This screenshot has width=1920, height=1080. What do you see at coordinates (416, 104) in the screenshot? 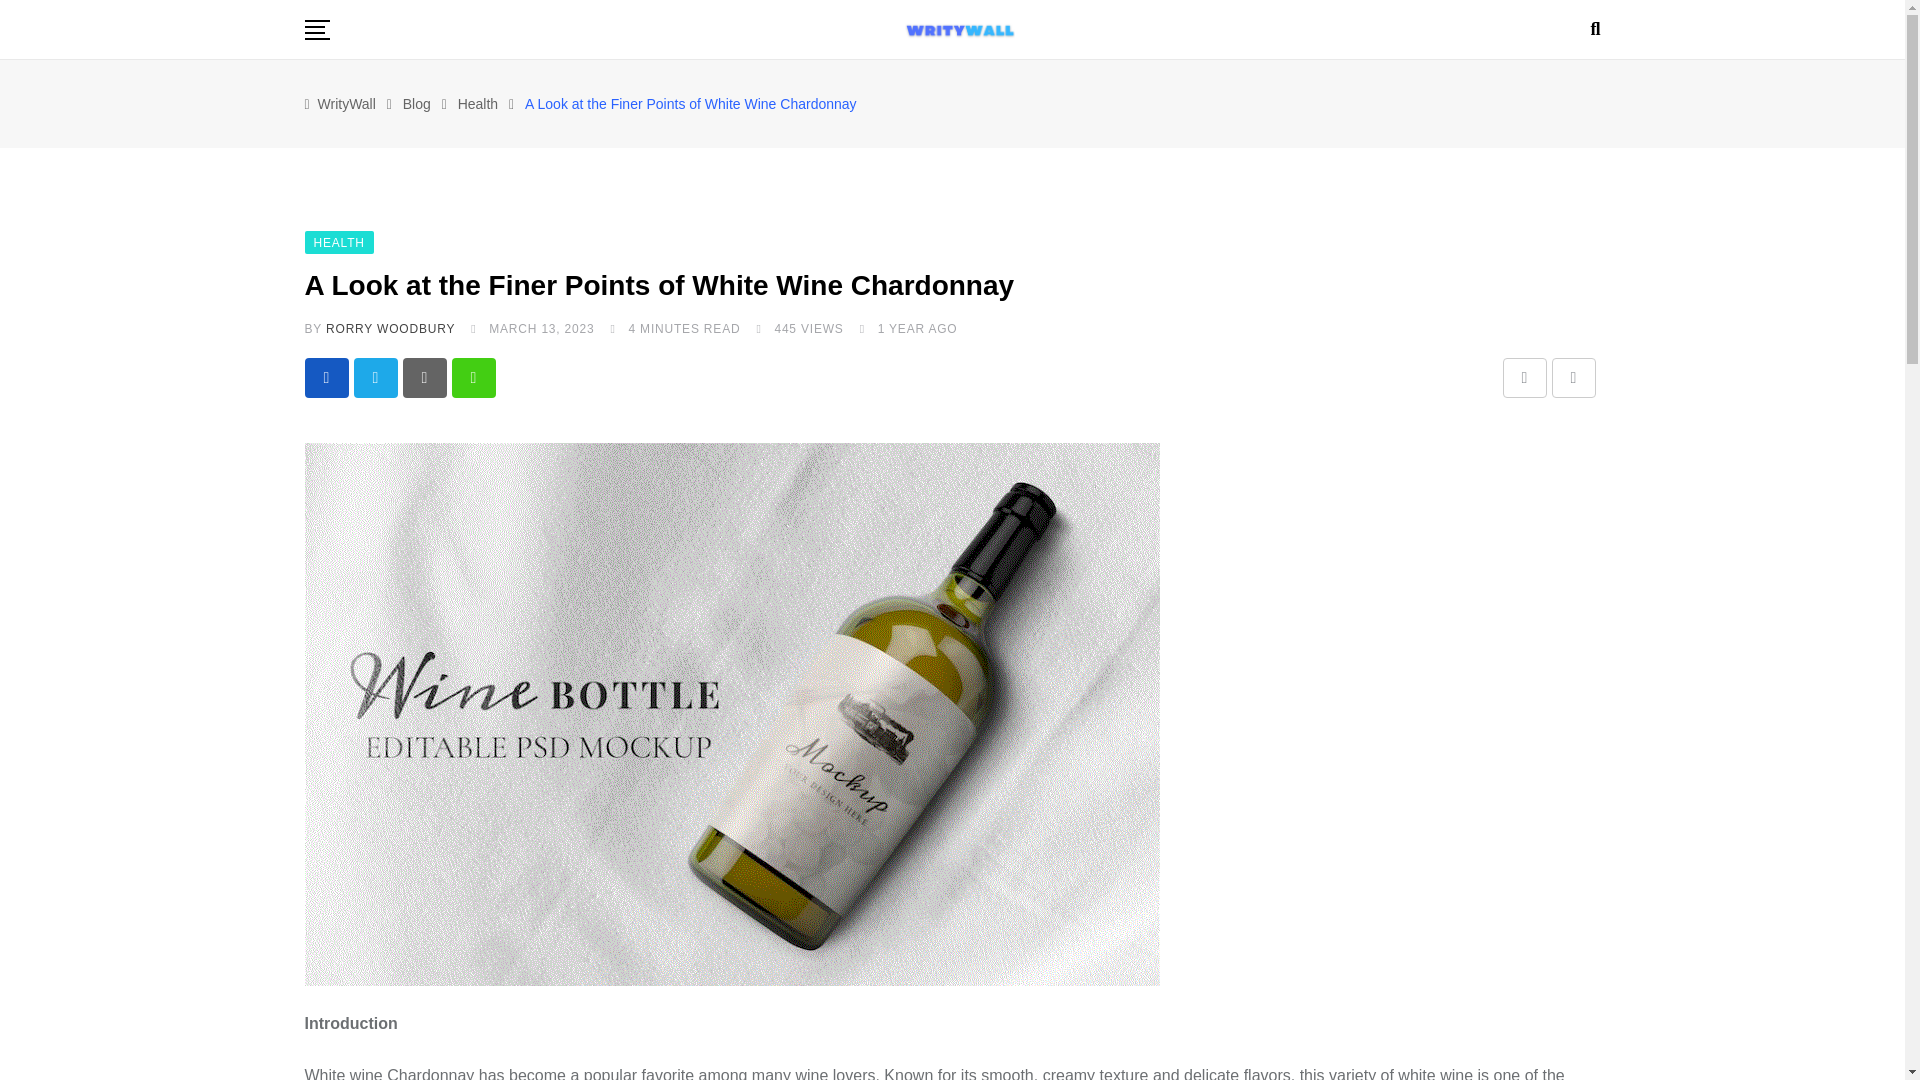
I see `Blog` at bounding box center [416, 104].